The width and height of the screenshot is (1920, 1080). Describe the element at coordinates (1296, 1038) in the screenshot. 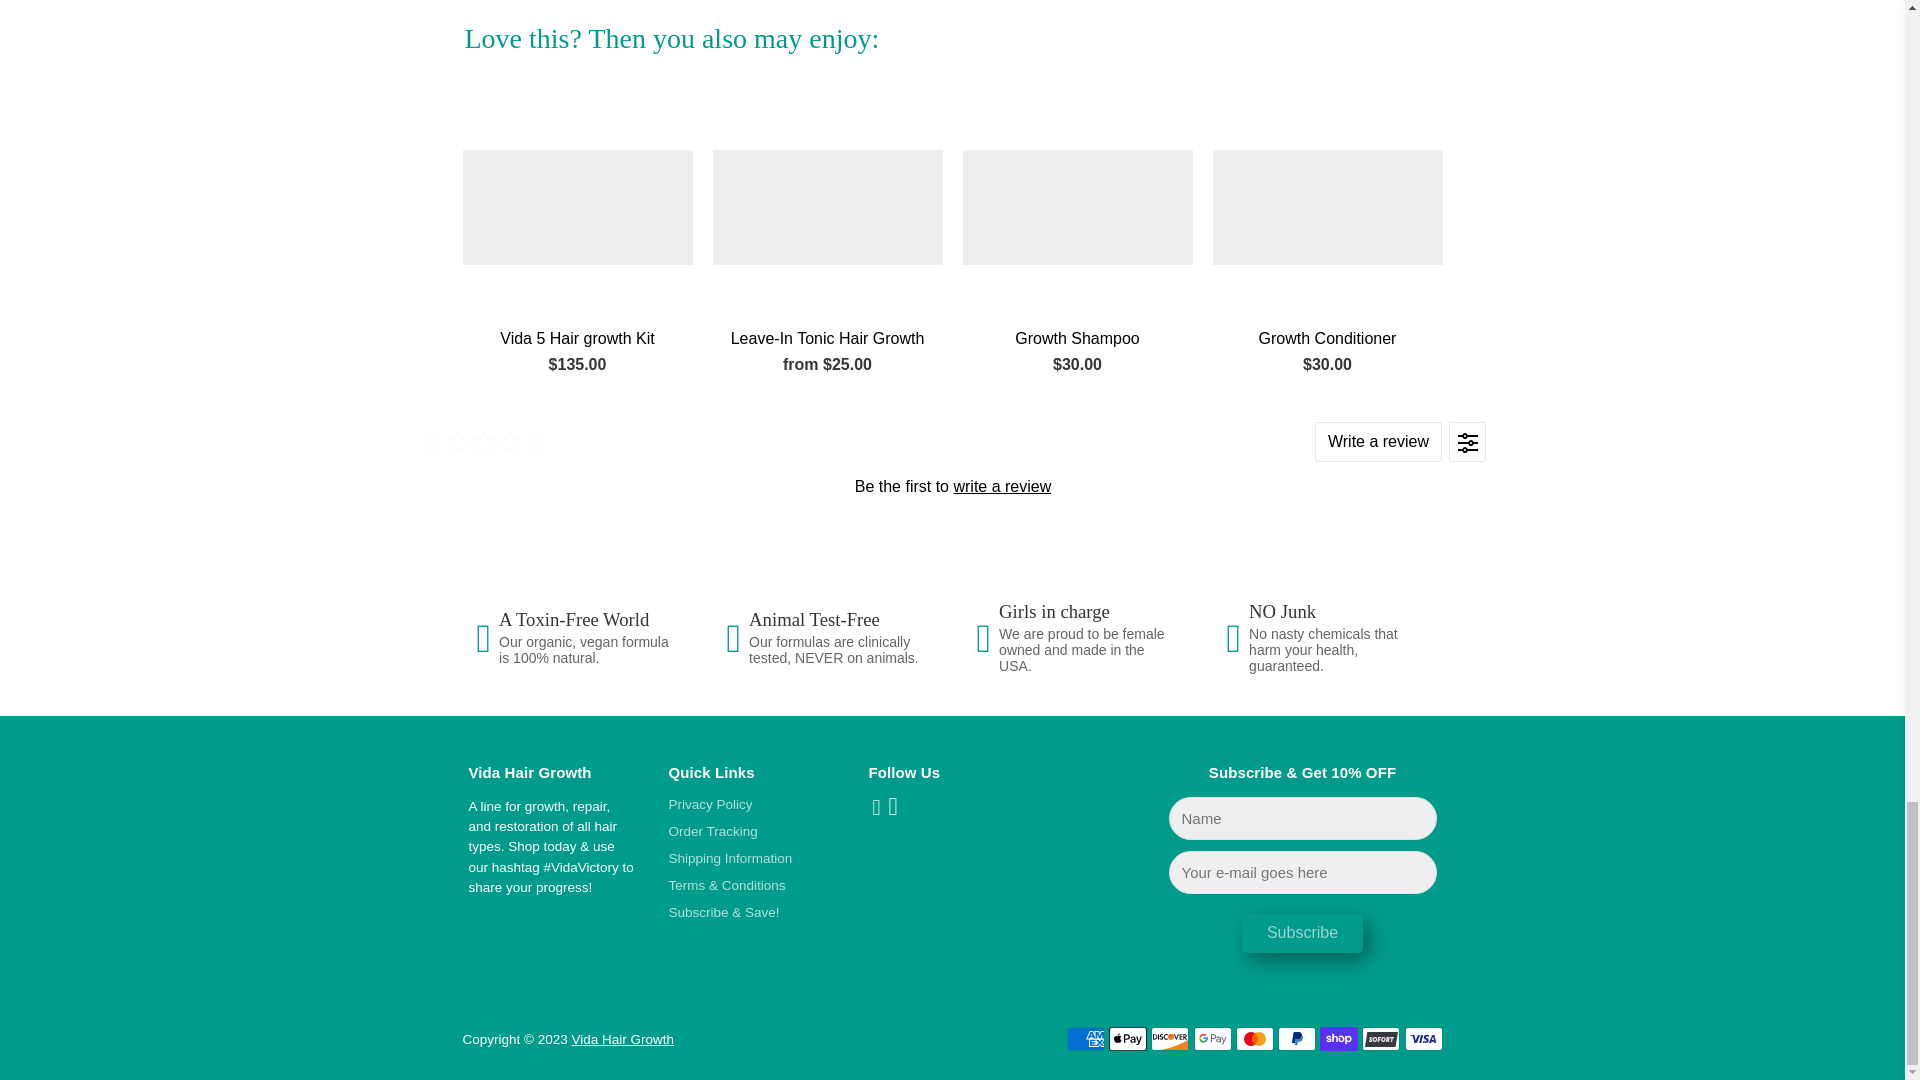

I see `PayPal` at that location.